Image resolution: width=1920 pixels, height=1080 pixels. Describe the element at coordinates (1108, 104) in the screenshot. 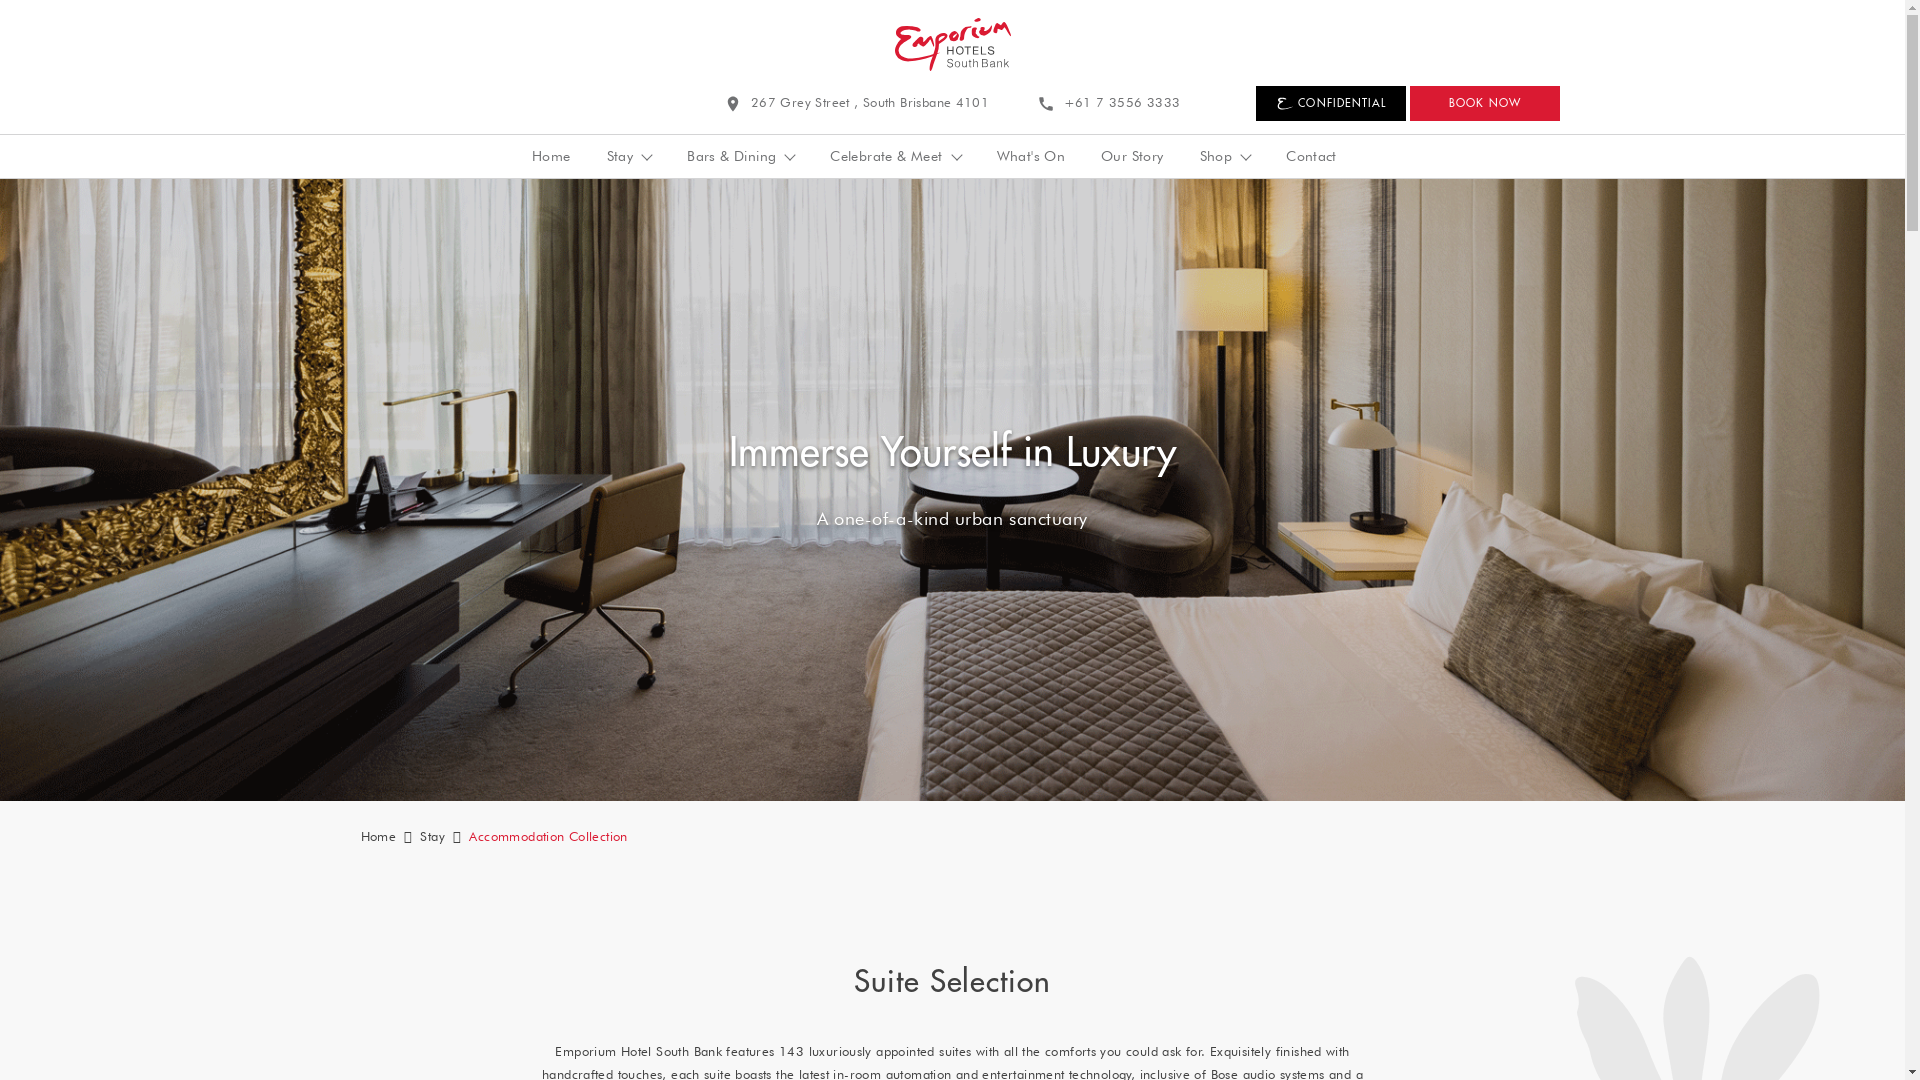

I see `+61 7 3556 3333` at that location.